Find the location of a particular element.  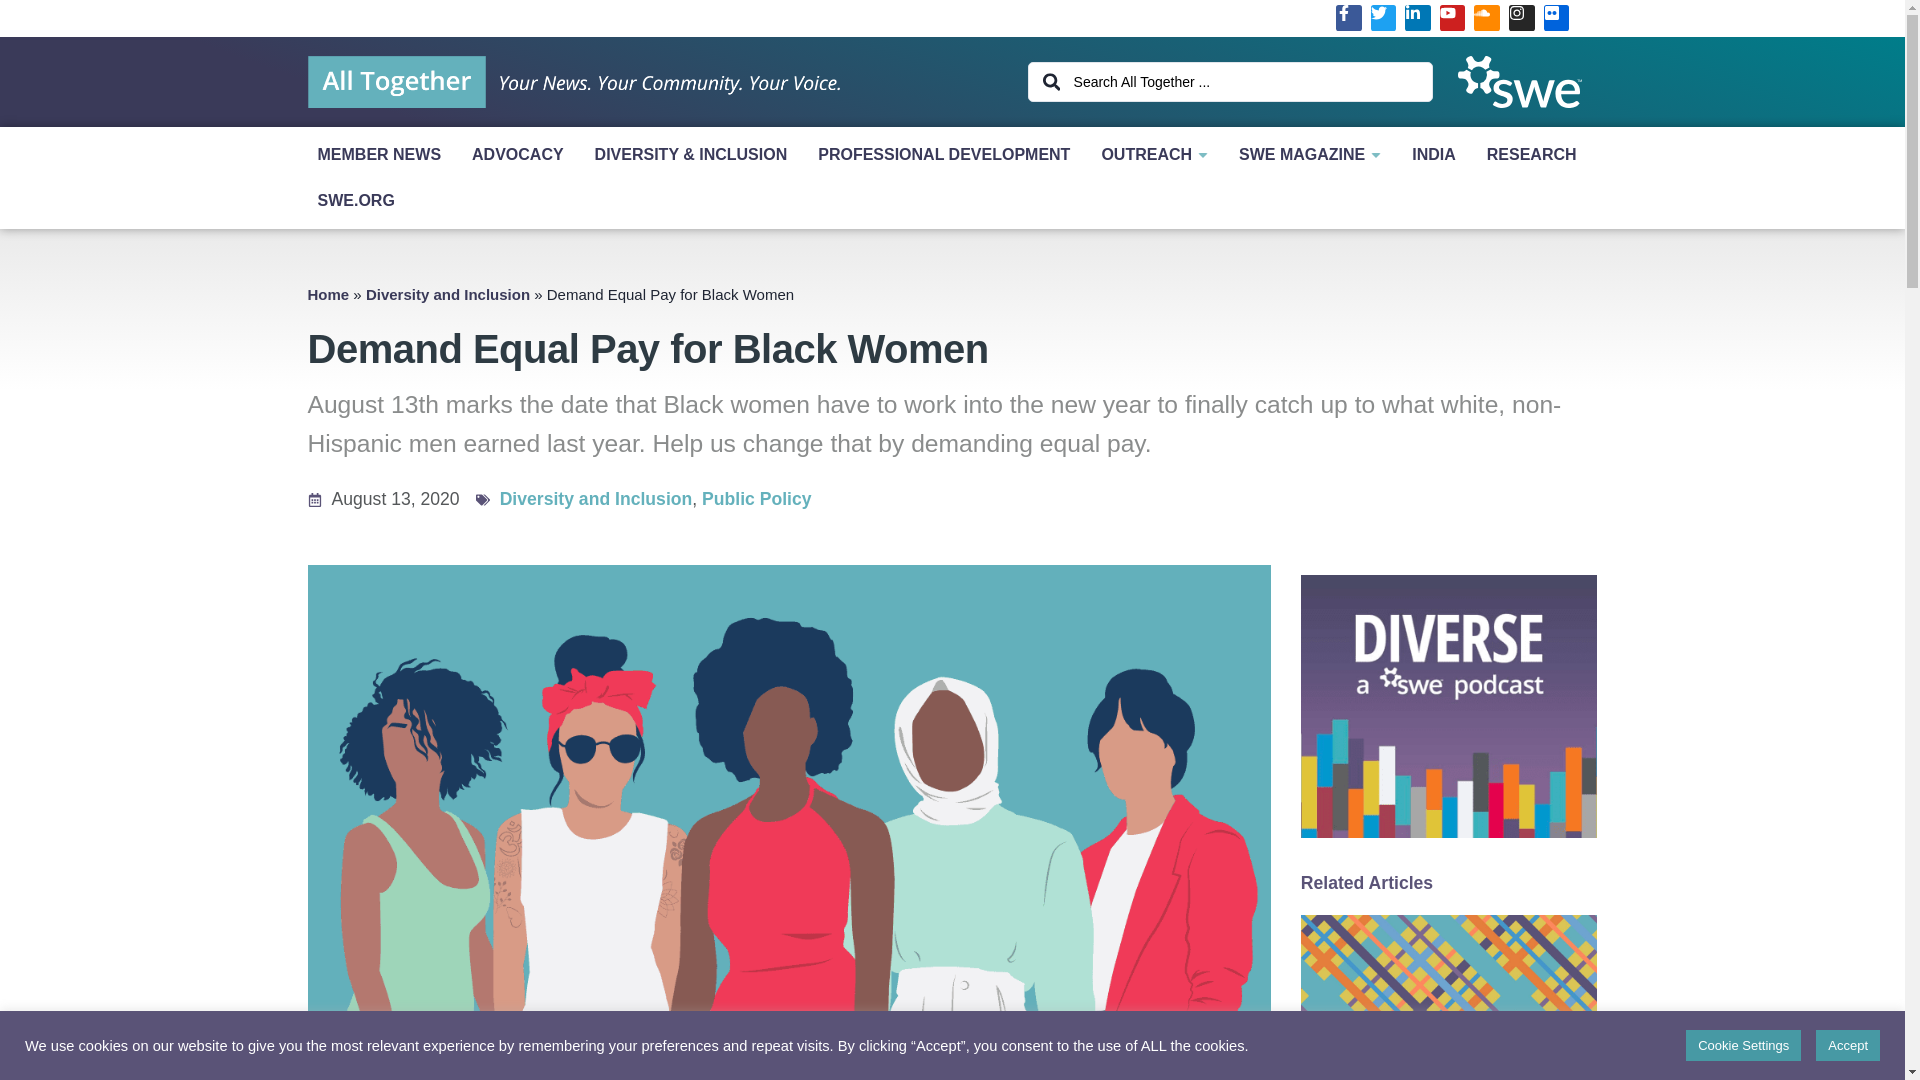

INDIA is located at coordinates (1438, 154).